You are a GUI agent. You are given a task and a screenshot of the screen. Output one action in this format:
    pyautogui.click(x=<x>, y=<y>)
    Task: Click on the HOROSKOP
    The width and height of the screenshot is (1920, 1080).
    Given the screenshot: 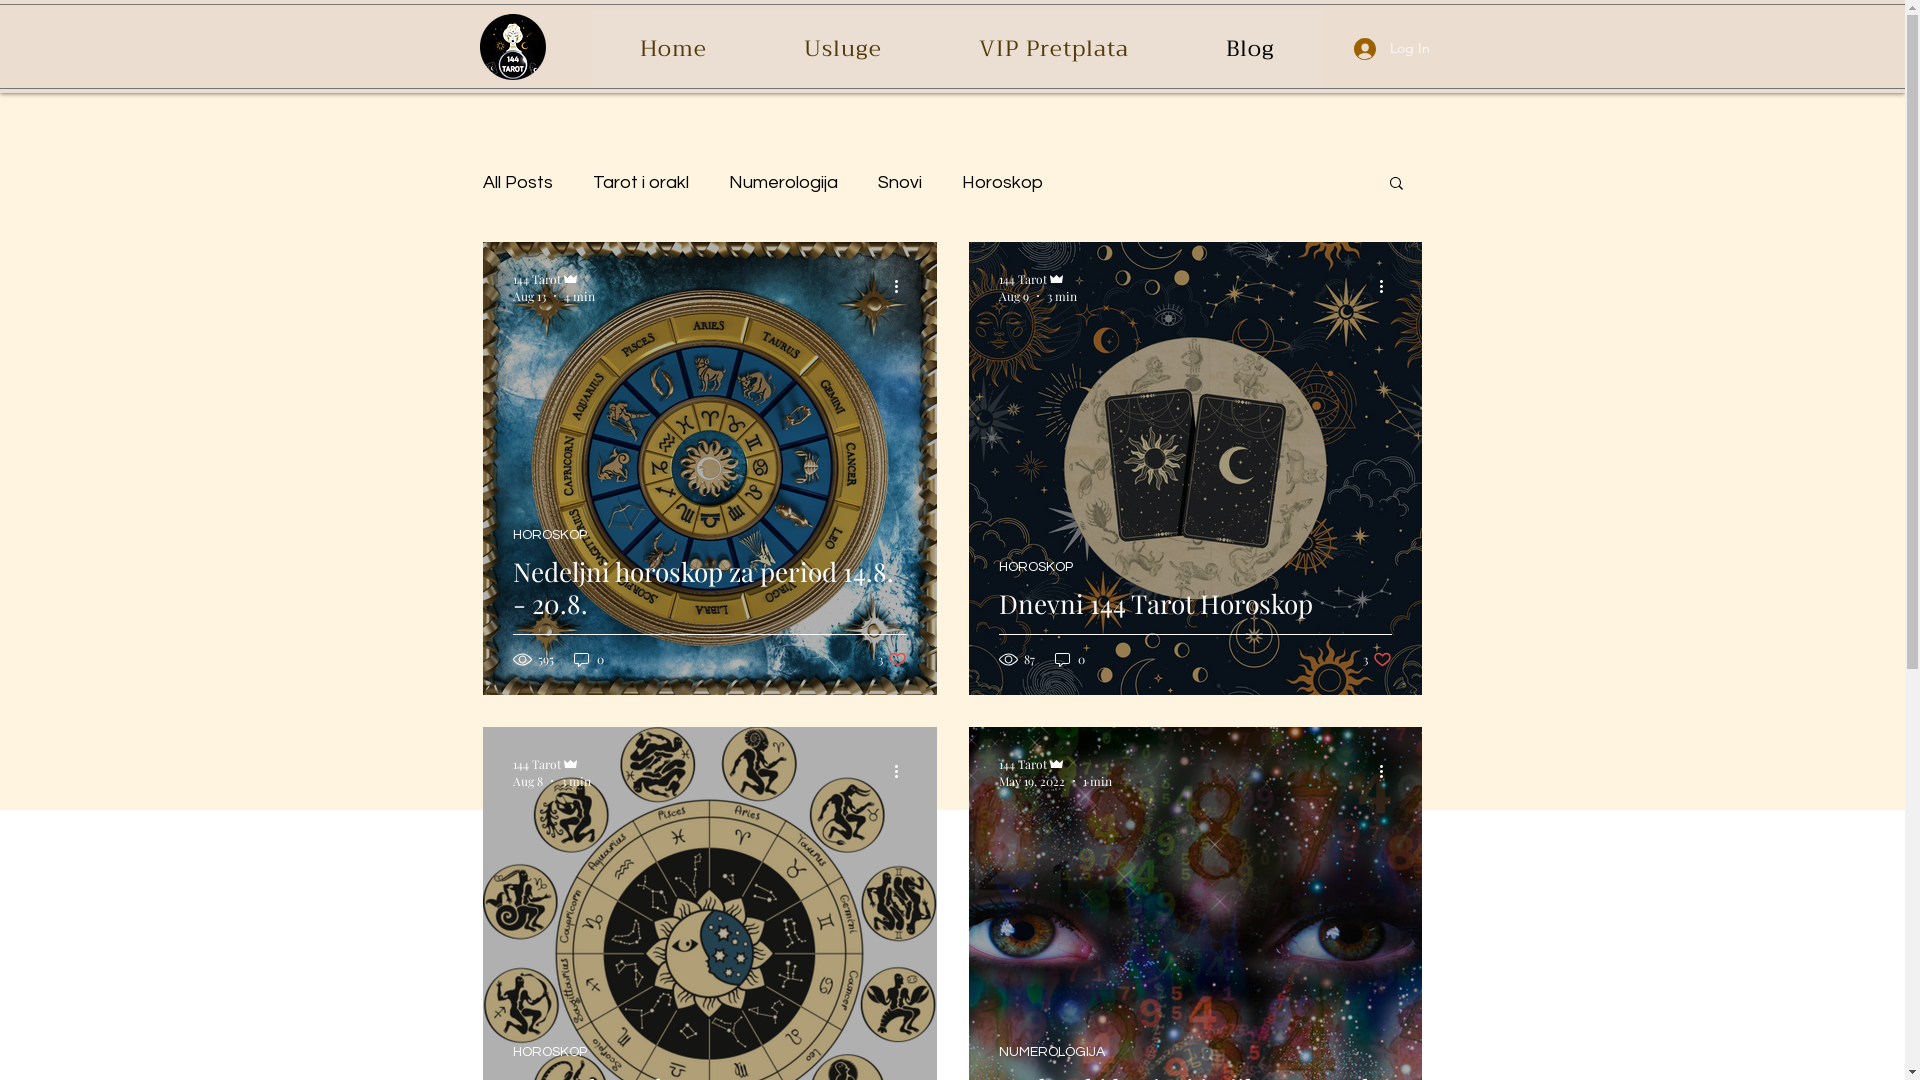 What is the action you would take?
    pyautogui.click(x=549, y=536)
    